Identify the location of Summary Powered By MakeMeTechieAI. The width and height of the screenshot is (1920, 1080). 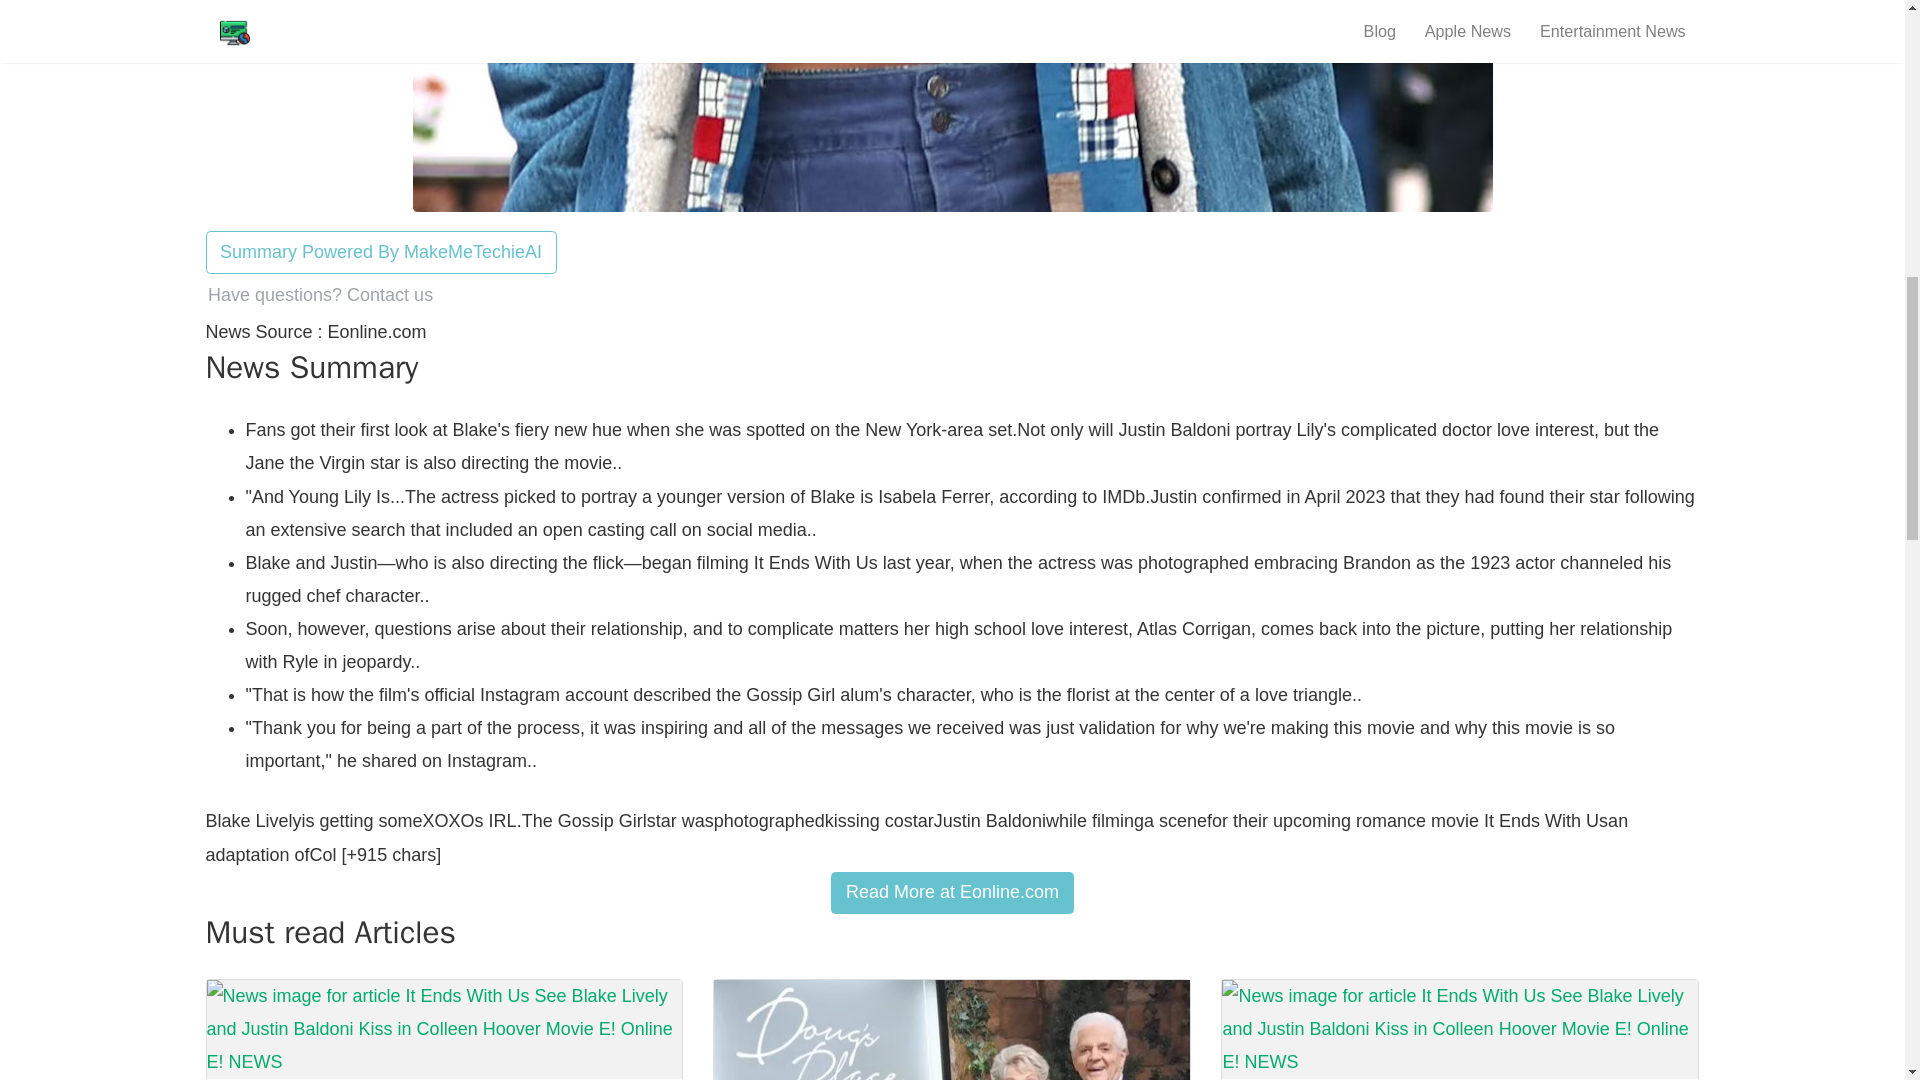
(380, 252).